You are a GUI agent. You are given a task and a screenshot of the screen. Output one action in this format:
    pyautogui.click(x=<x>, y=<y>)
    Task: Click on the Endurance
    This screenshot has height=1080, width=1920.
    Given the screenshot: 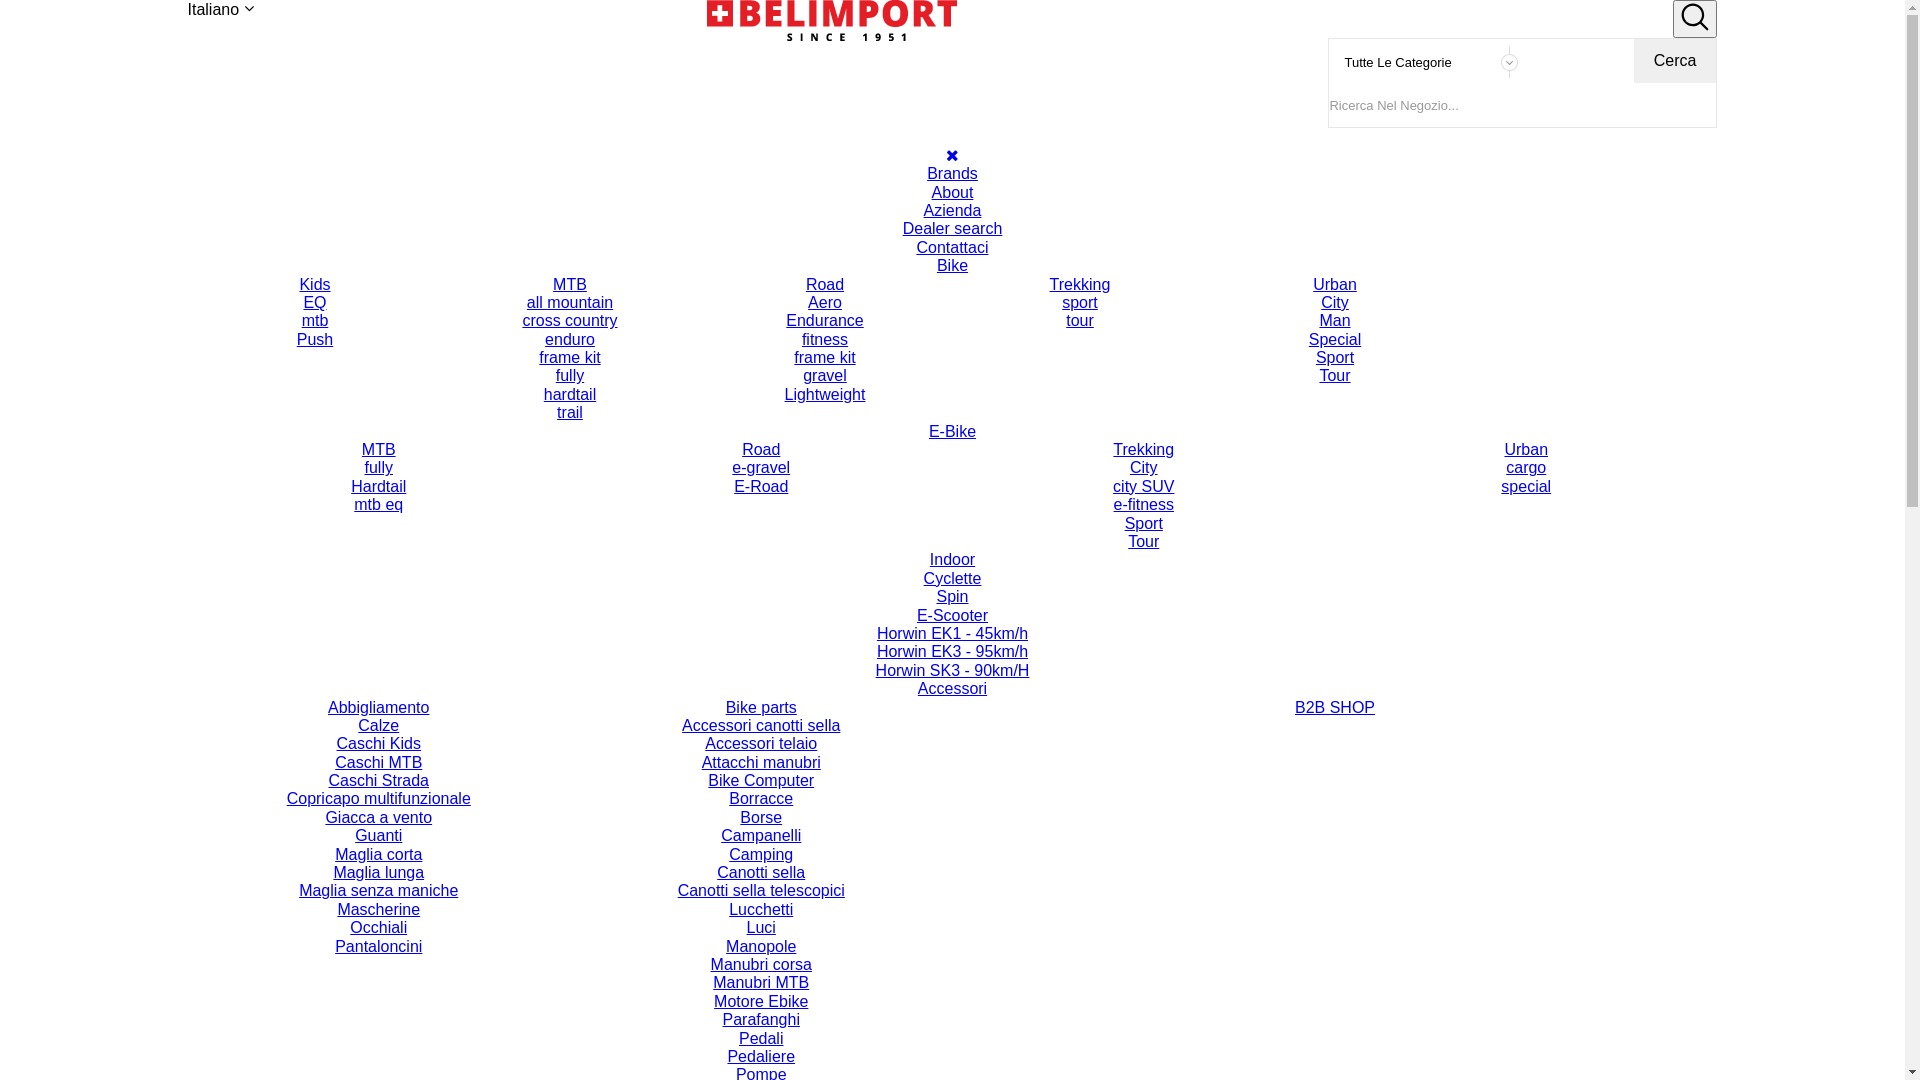 What is the action you would take?
    pyautogui.click(x=824, y=320)
    